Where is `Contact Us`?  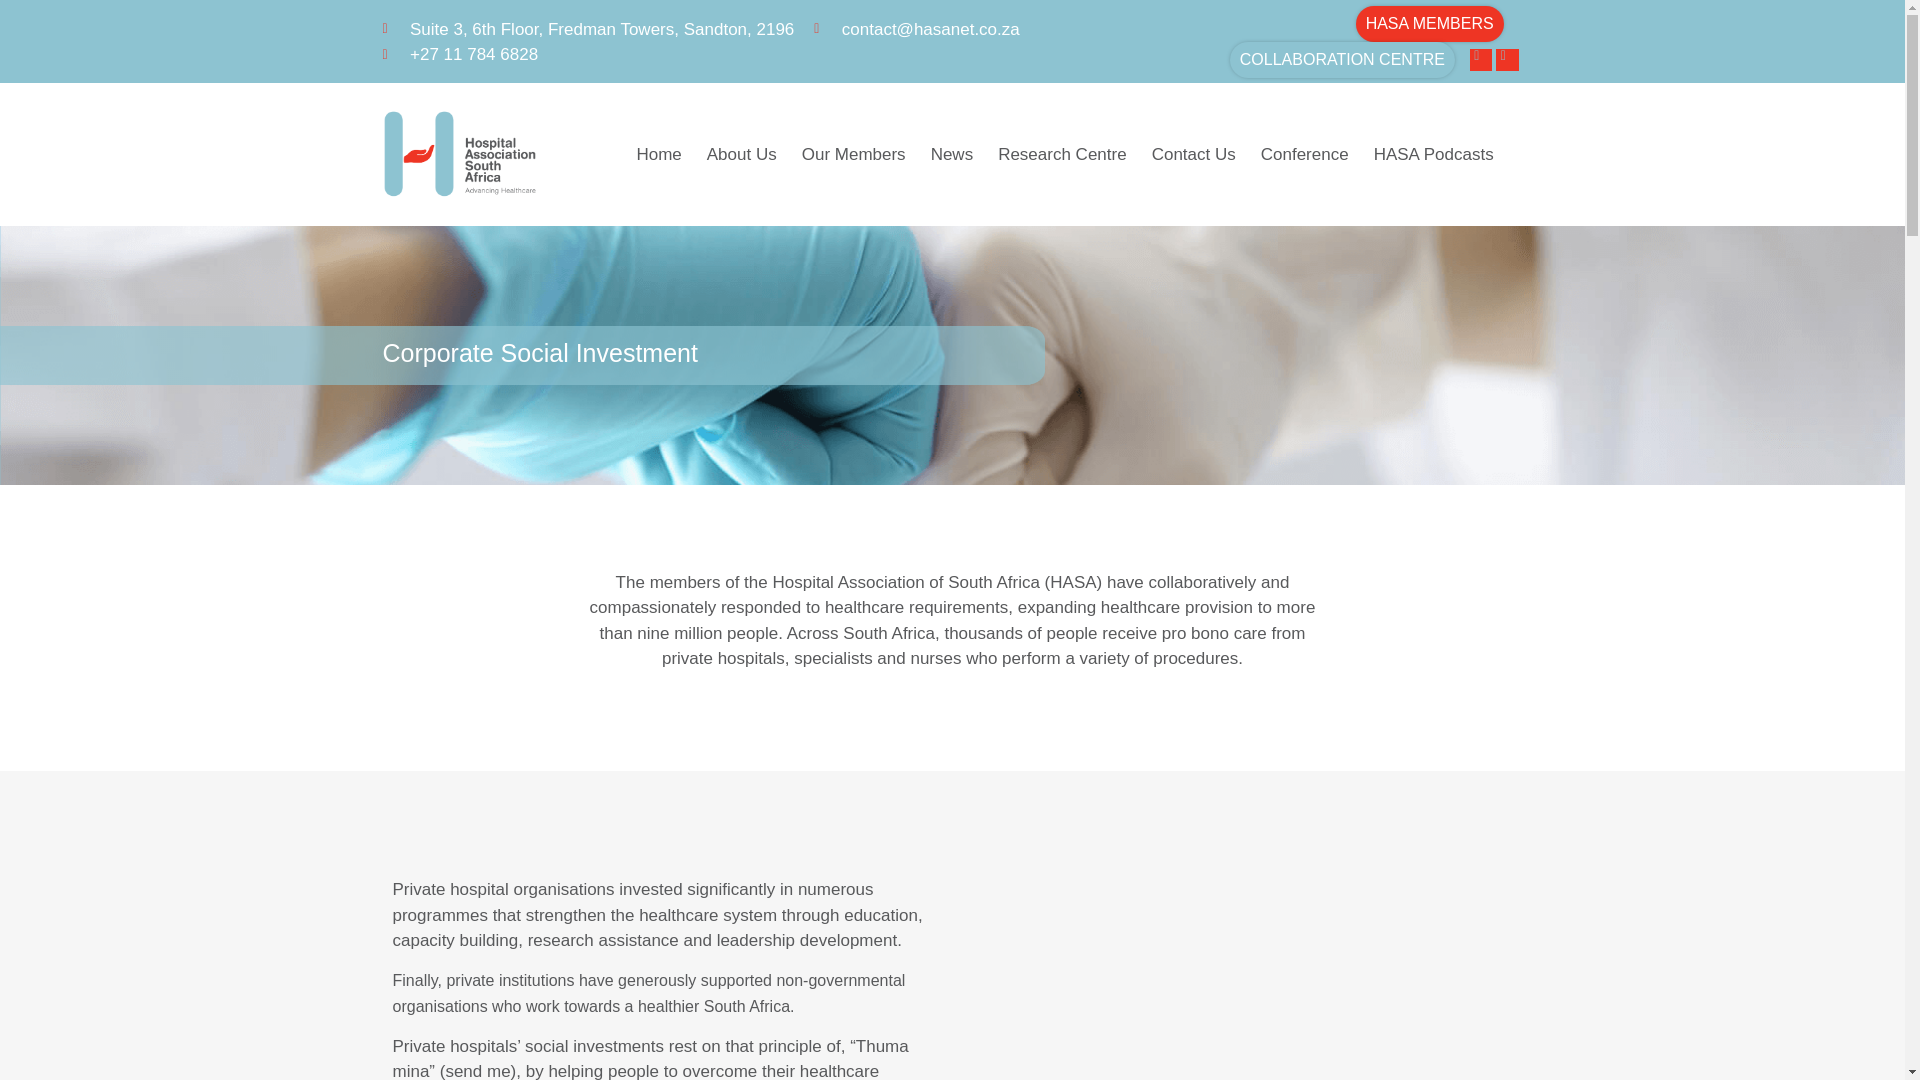
Contact Us is located at coordinates (1194, 154).